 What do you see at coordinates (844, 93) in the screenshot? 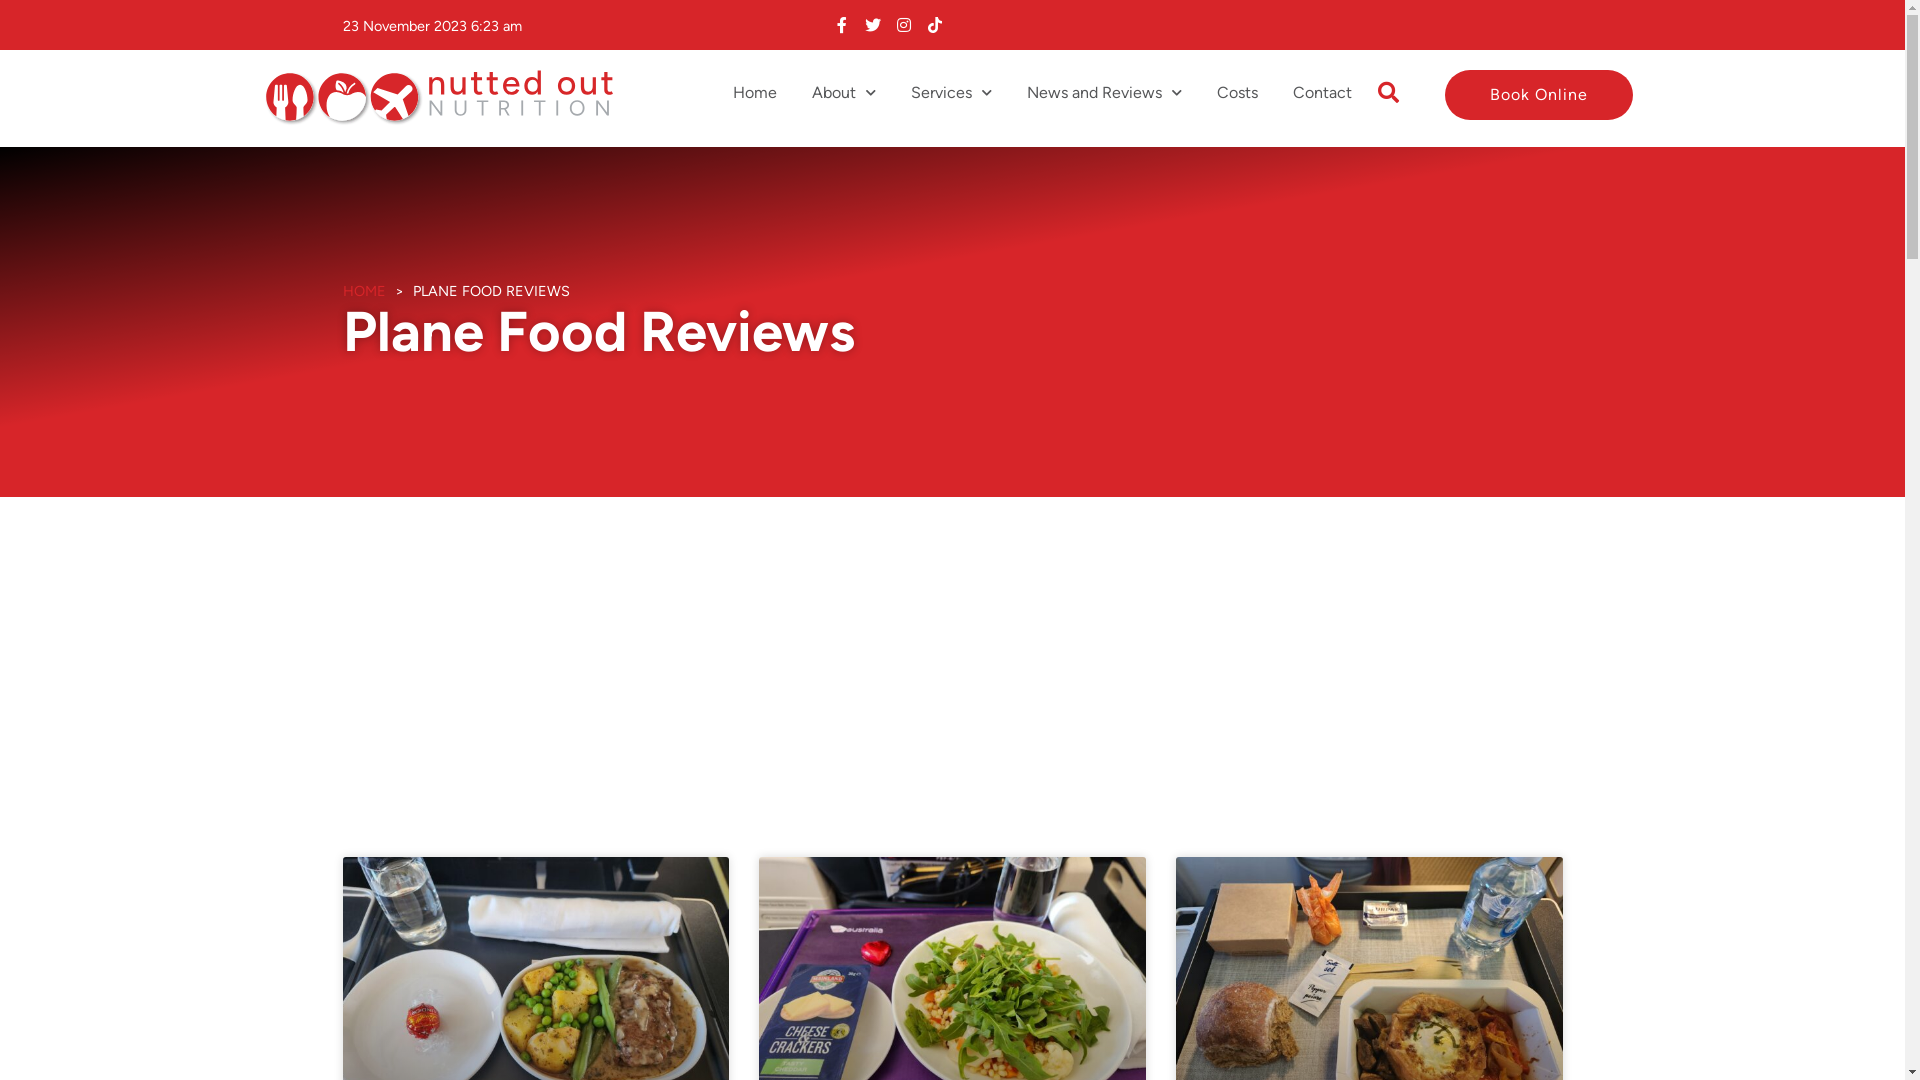
I see `About` at bounding box center [844, 93].